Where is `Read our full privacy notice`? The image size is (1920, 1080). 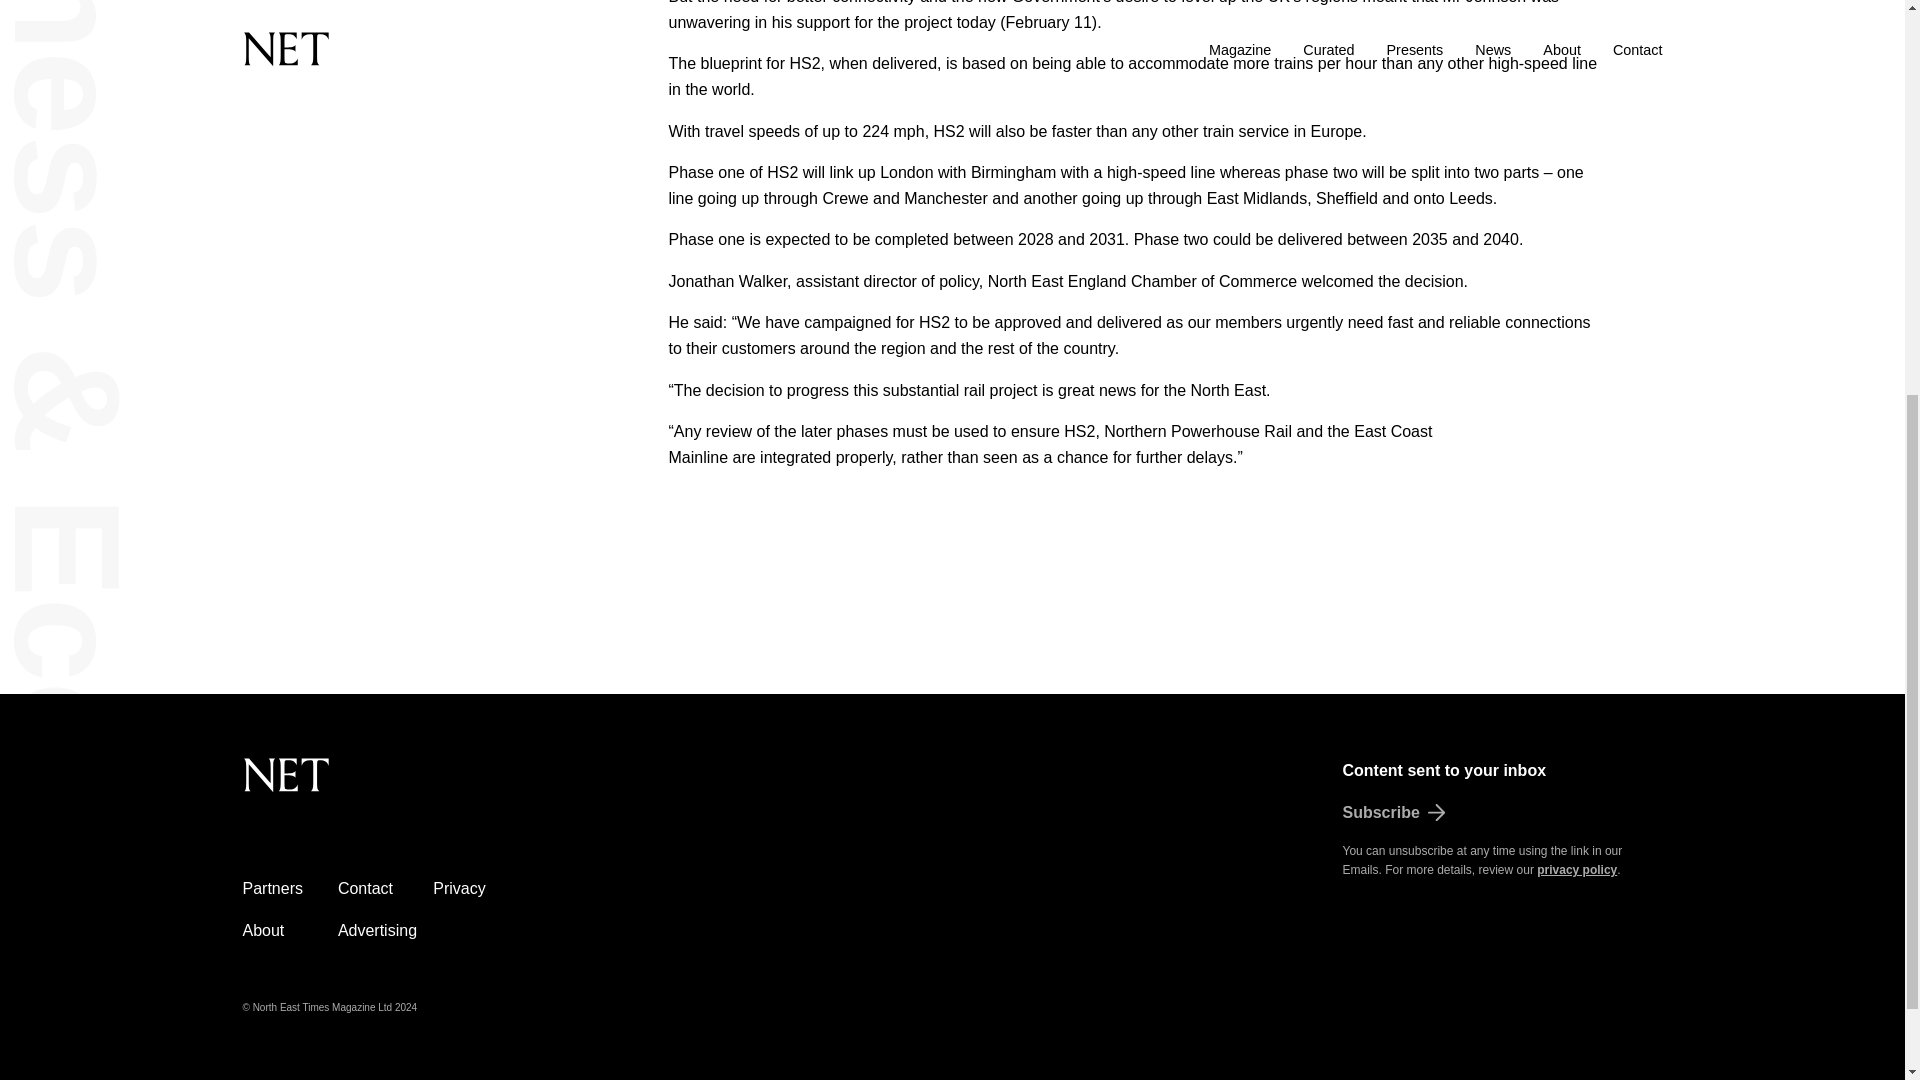
Read our full privacy notice is located at coordinates (1576, 869).